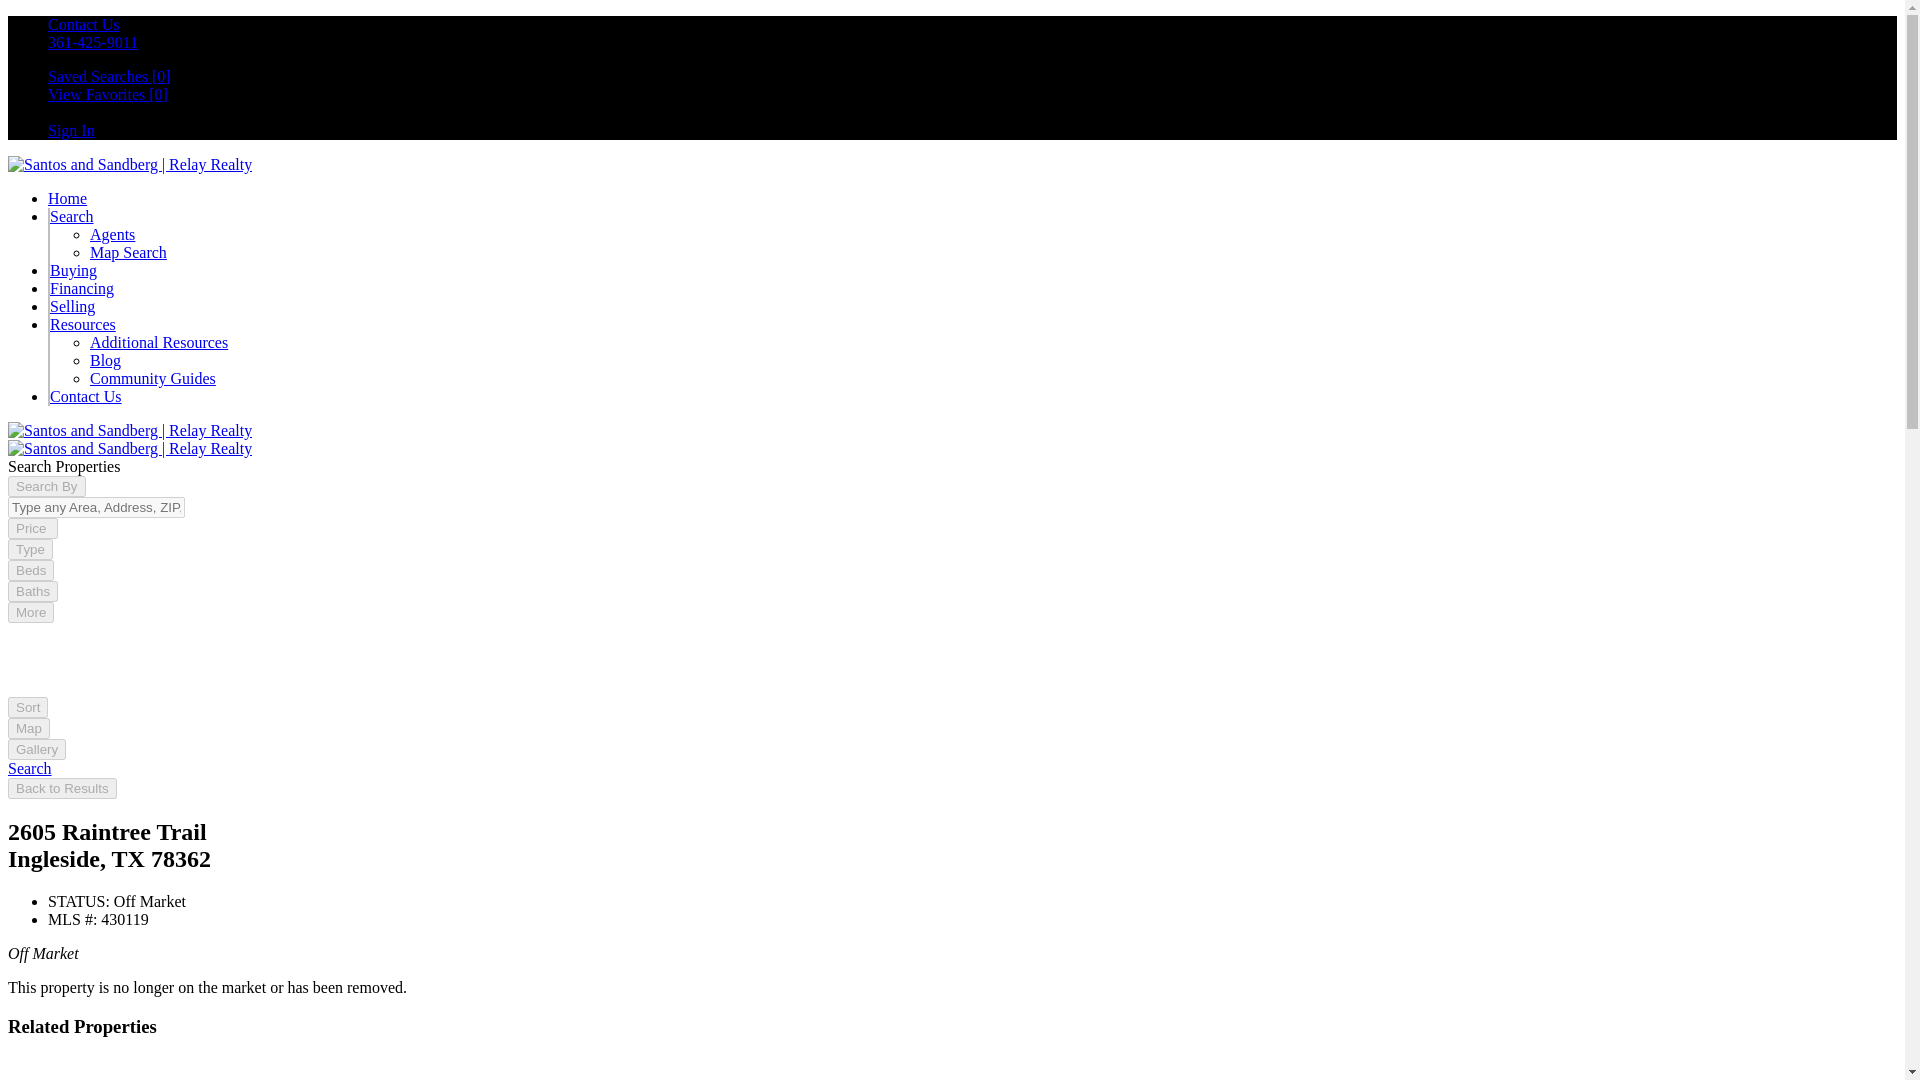 The height and width of the screenshot is (1080, 1920). I want to click on Buying, so click(73, 270).